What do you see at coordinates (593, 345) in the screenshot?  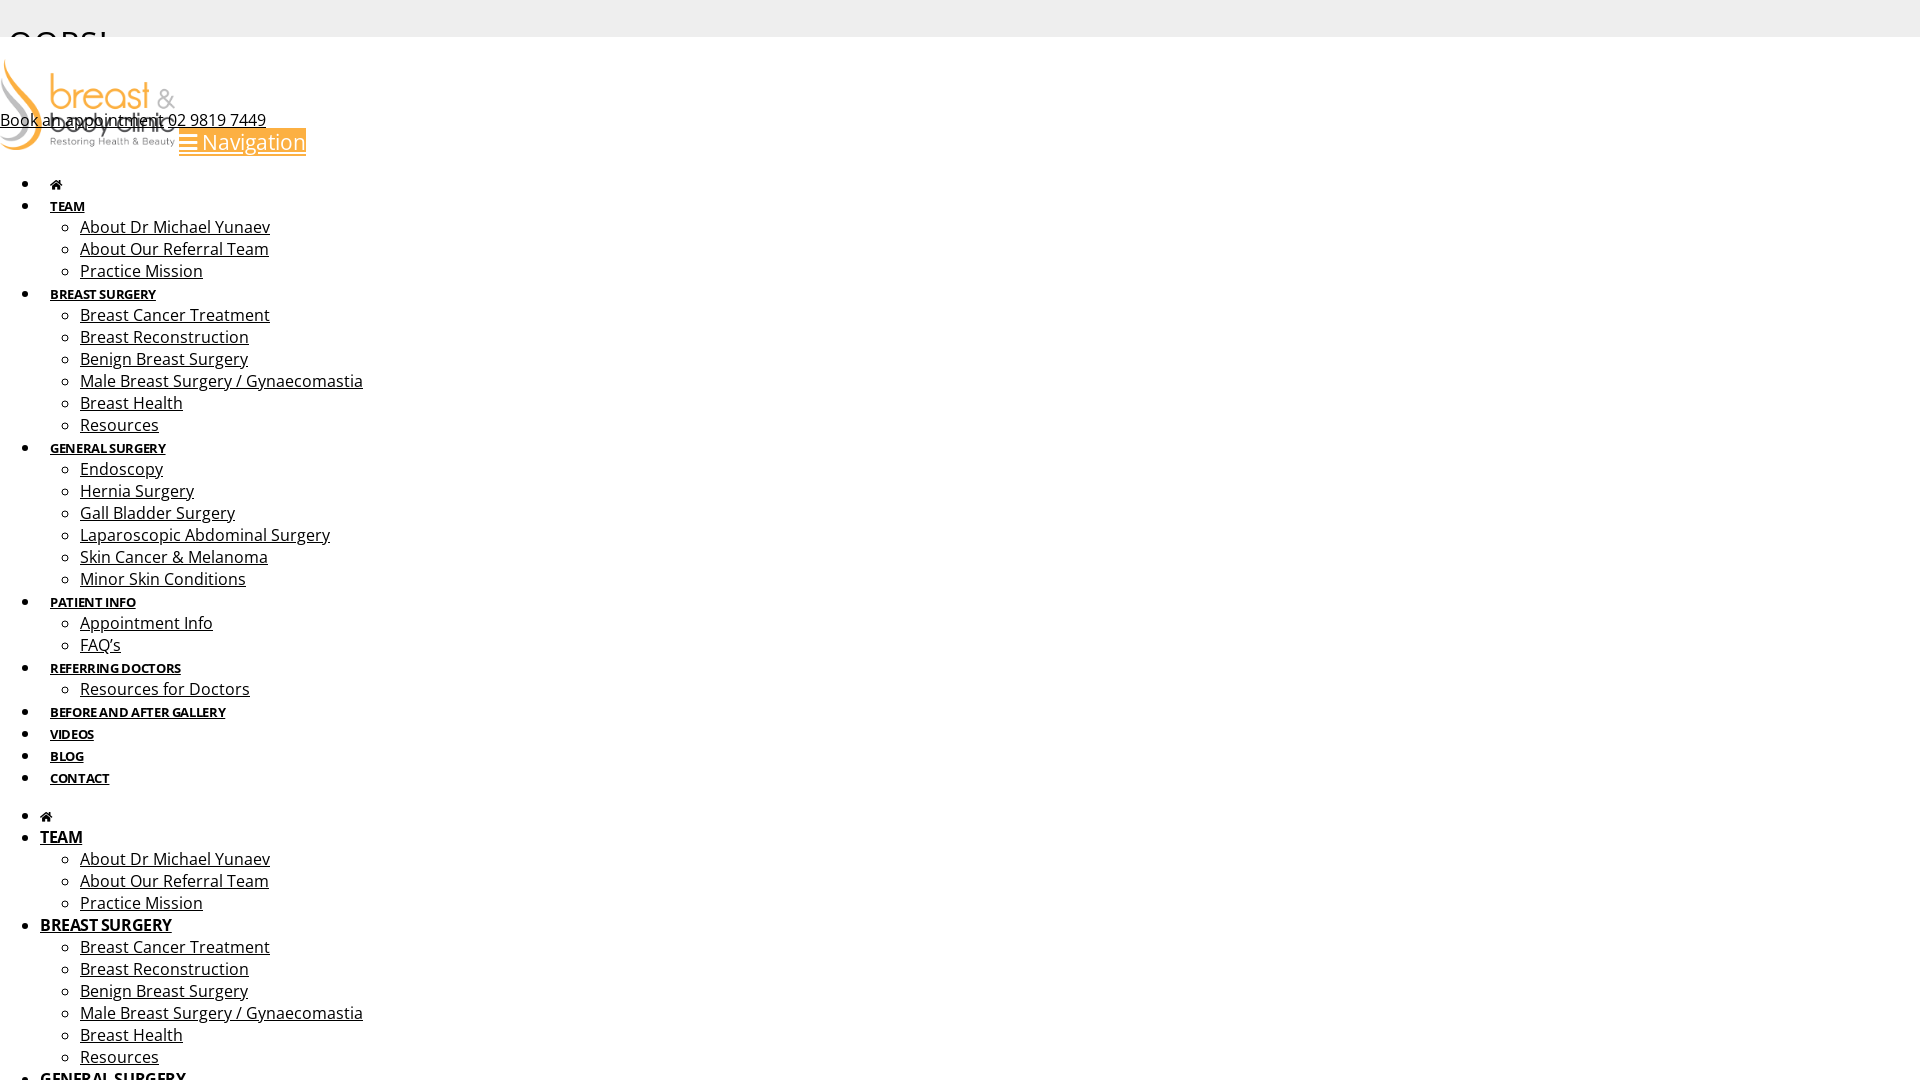 I see `Practice Mission` at bounding box center [593, 345].